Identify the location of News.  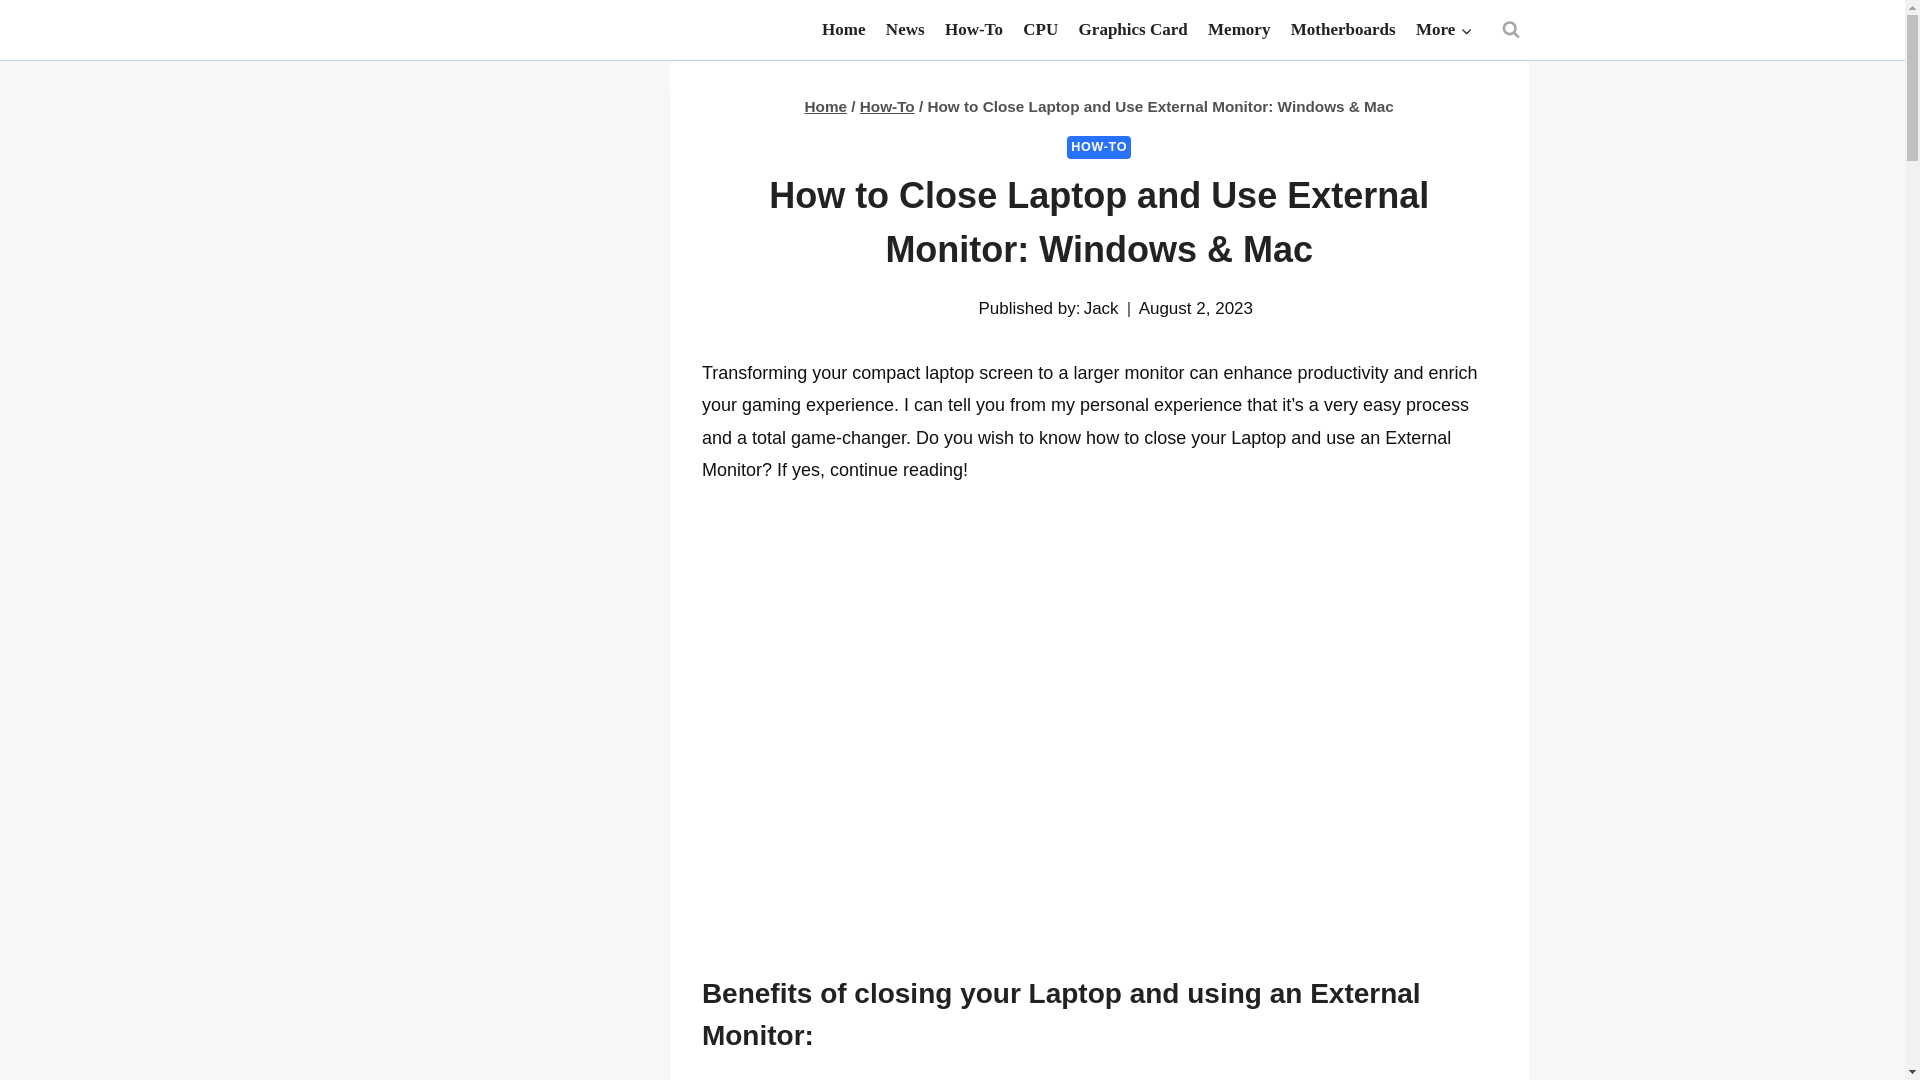
(905, 30).